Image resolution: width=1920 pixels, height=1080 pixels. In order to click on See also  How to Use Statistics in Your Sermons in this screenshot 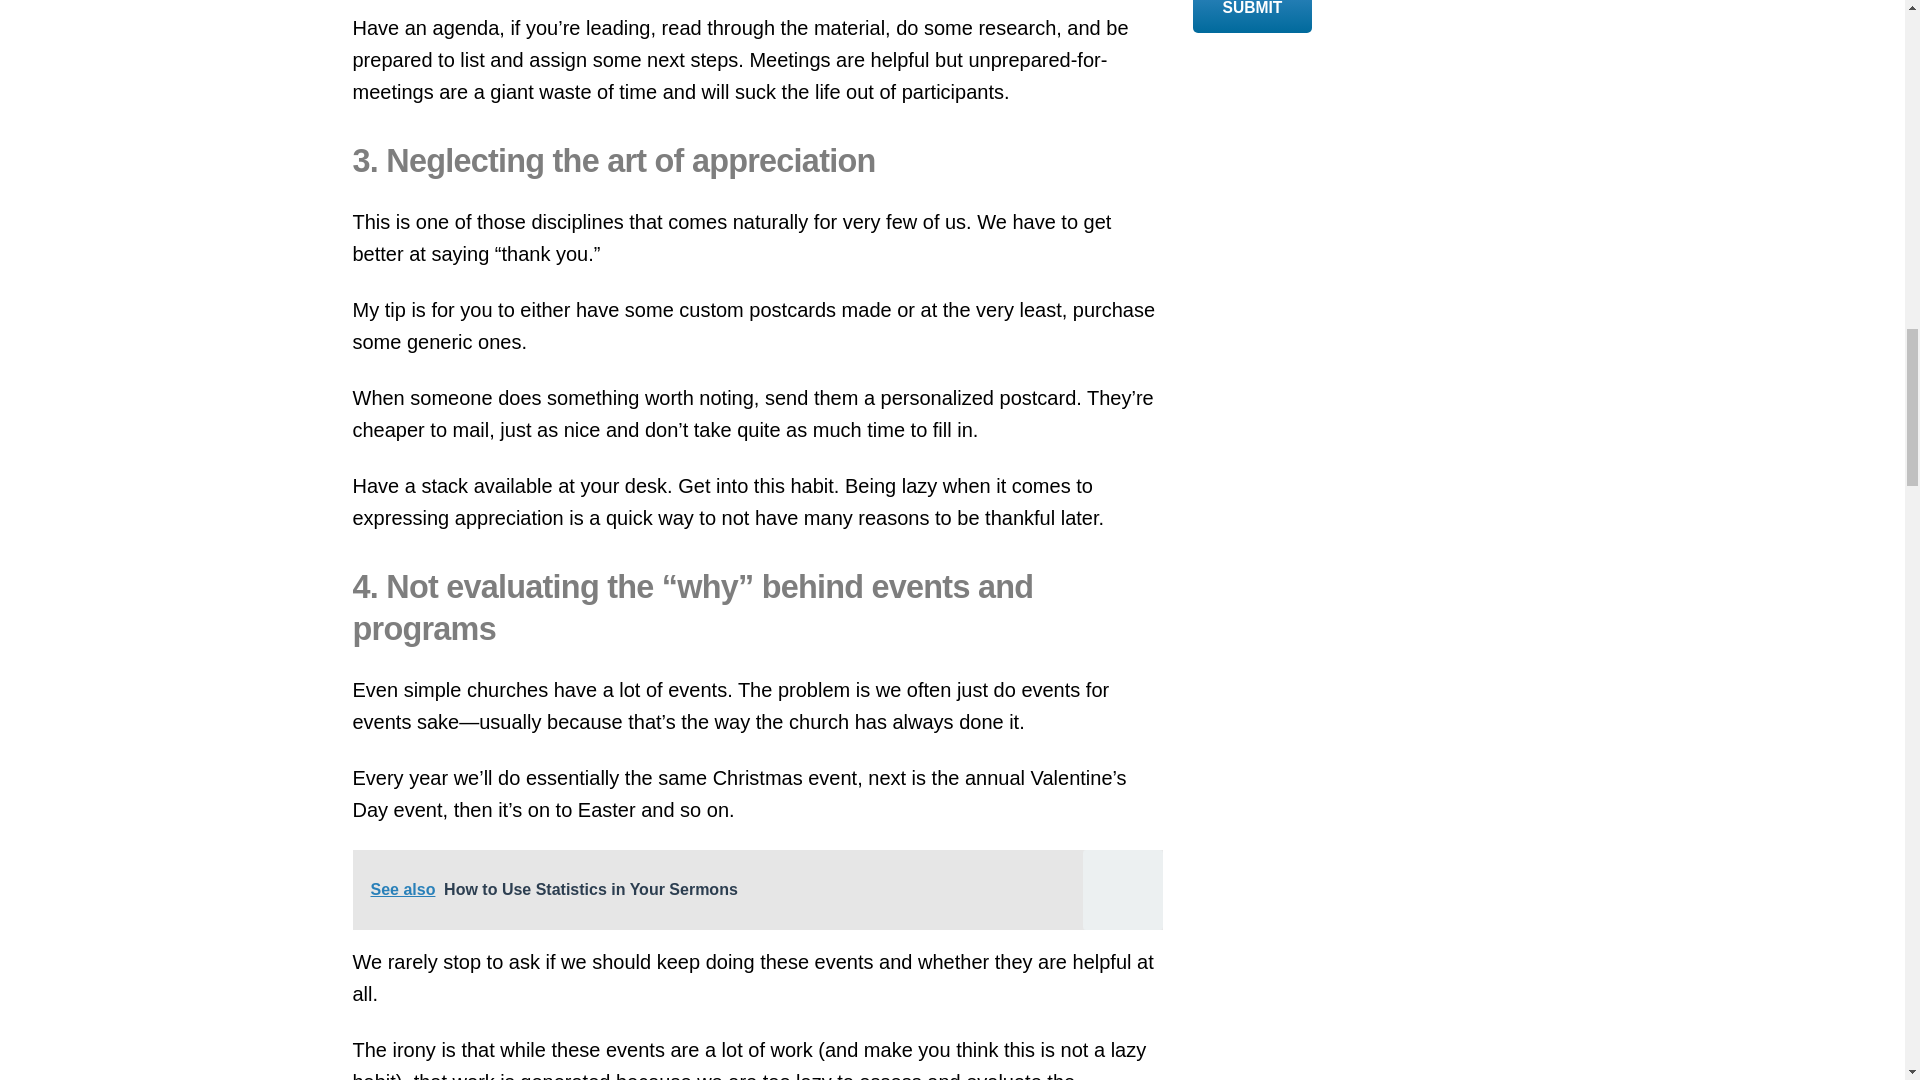, I will do `click(756, 889)`.